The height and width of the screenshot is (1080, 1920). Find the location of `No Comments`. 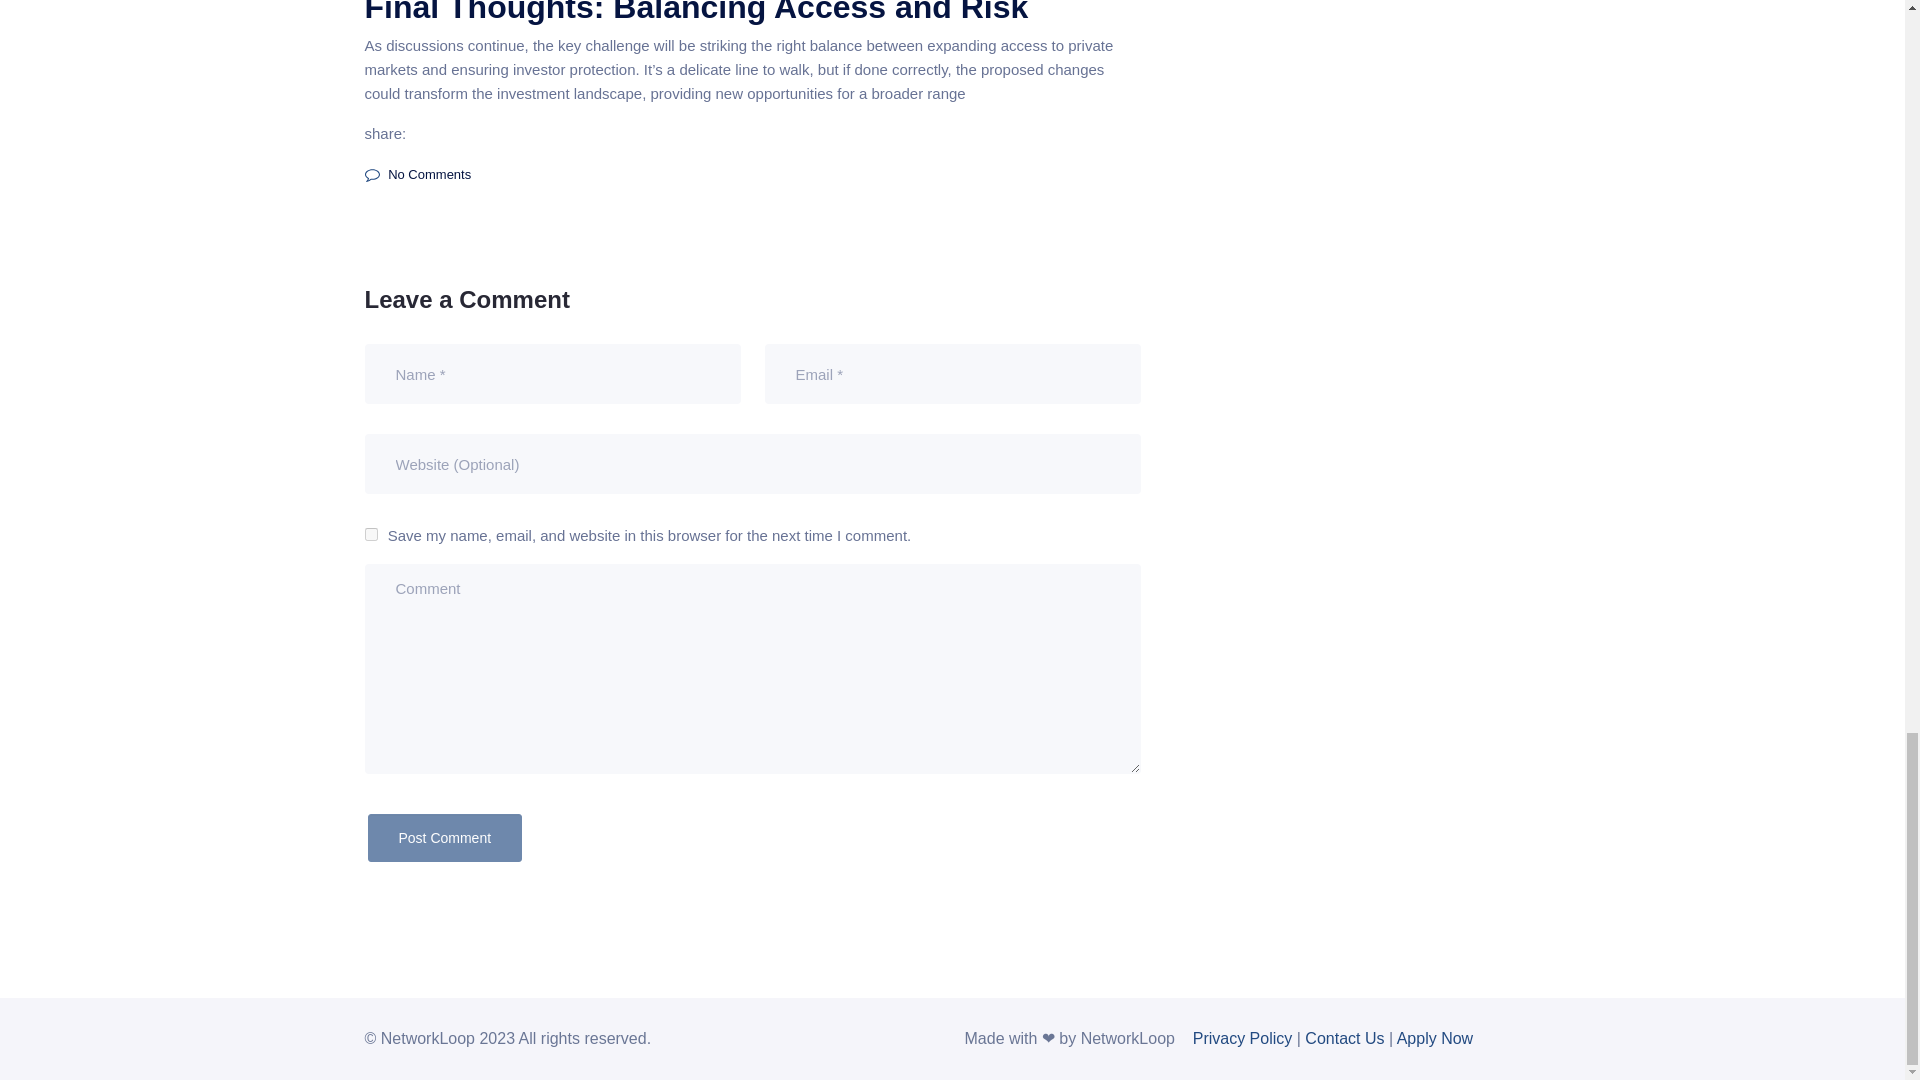

No Comments is located at coordinates (417, 174).